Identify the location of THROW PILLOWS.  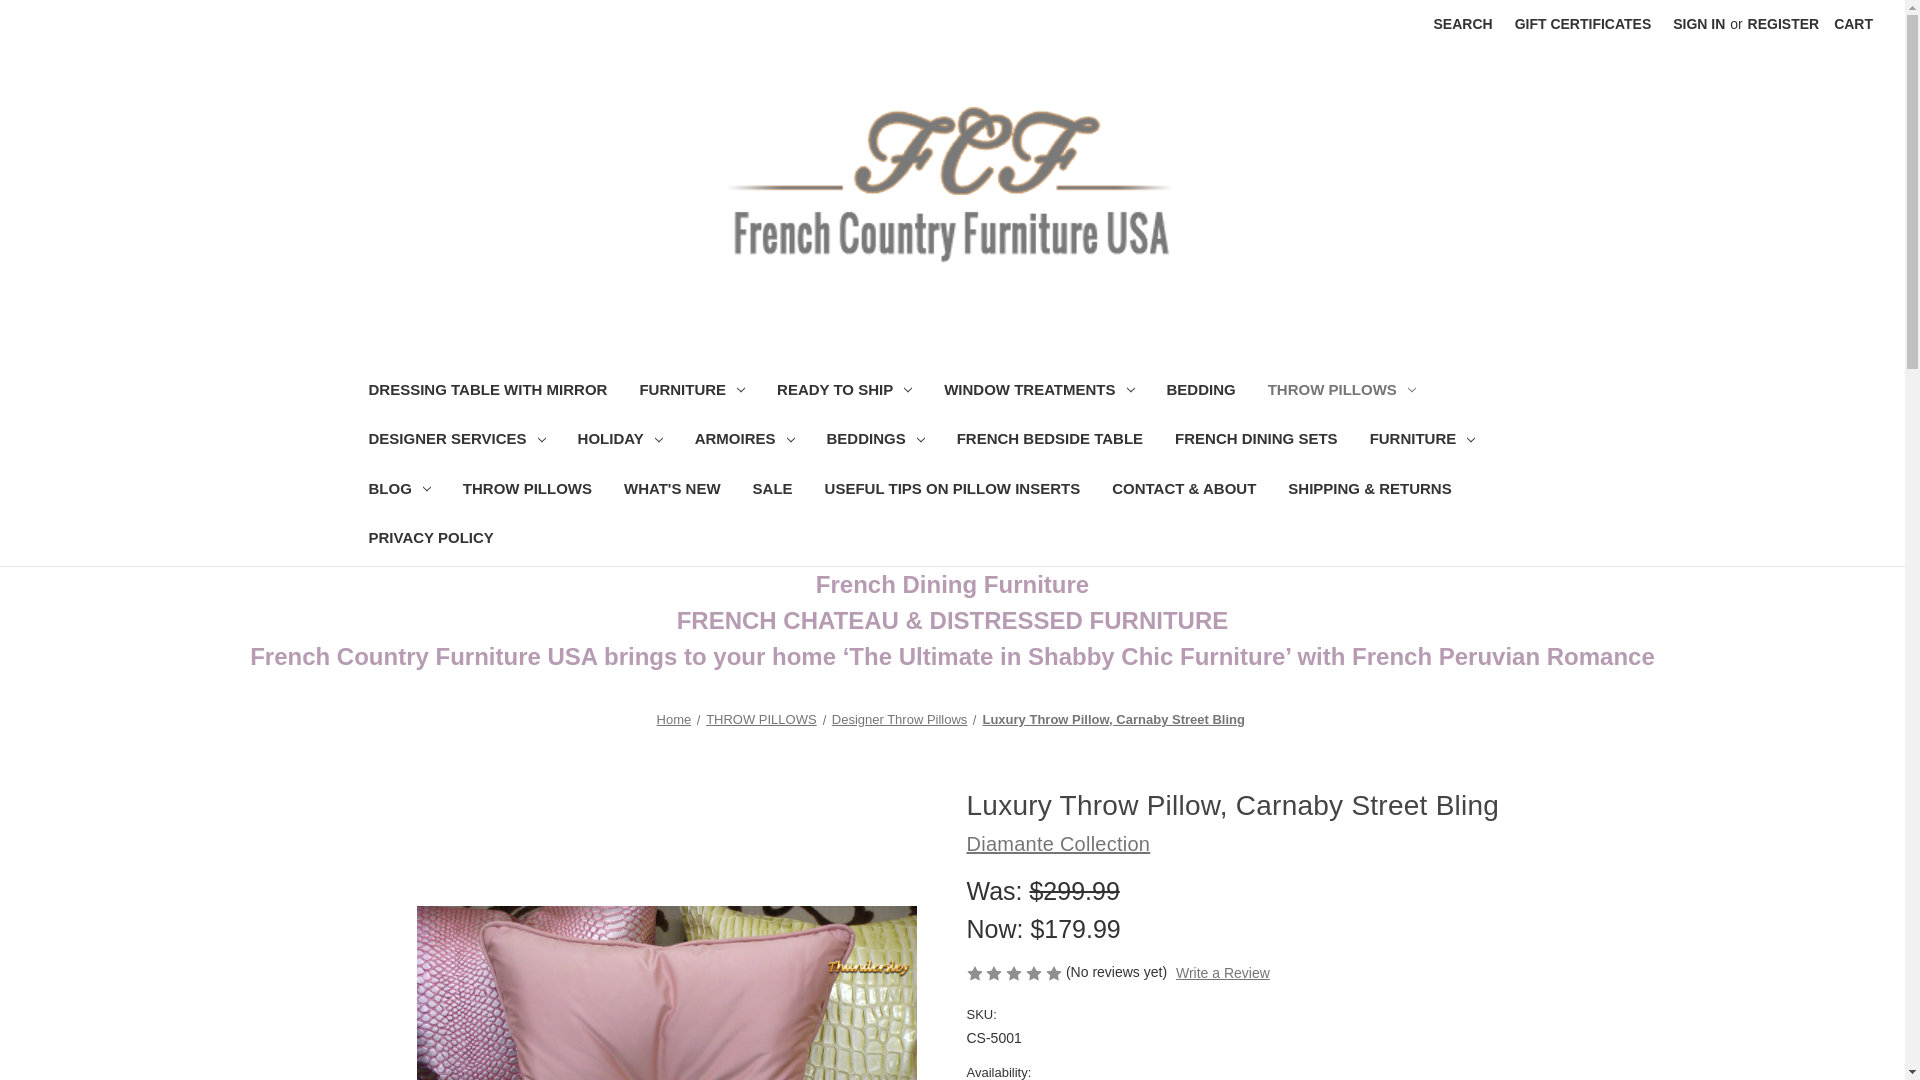
(1342, 392).